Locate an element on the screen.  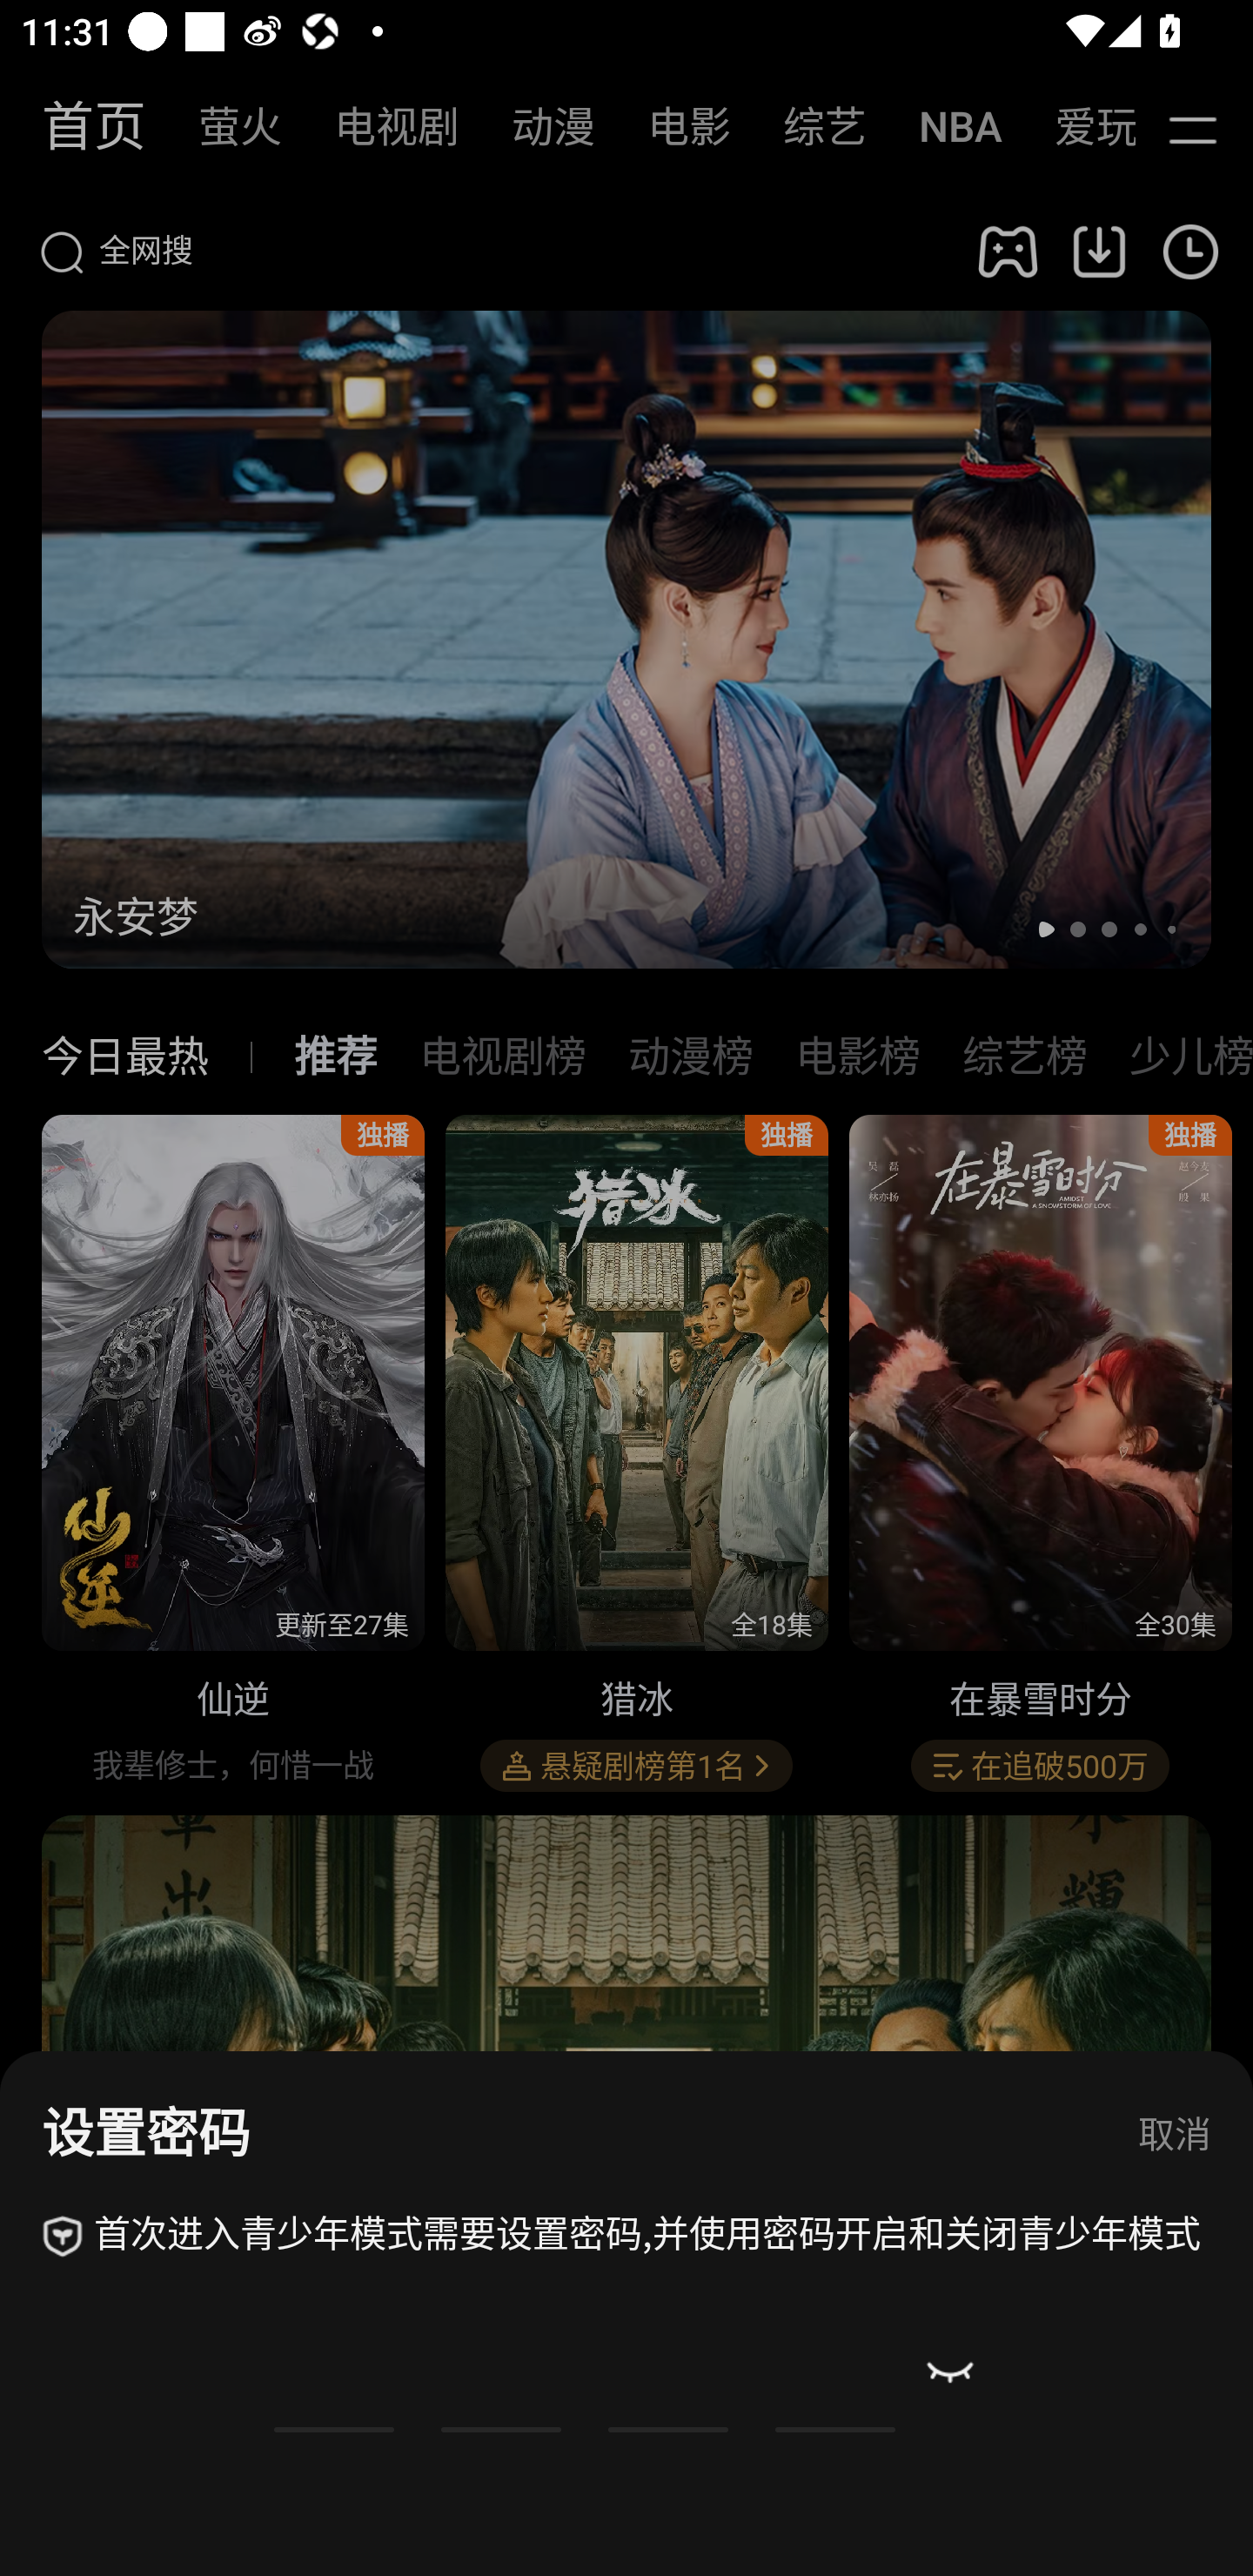
取消 is located at coordinates (1175, 2136).